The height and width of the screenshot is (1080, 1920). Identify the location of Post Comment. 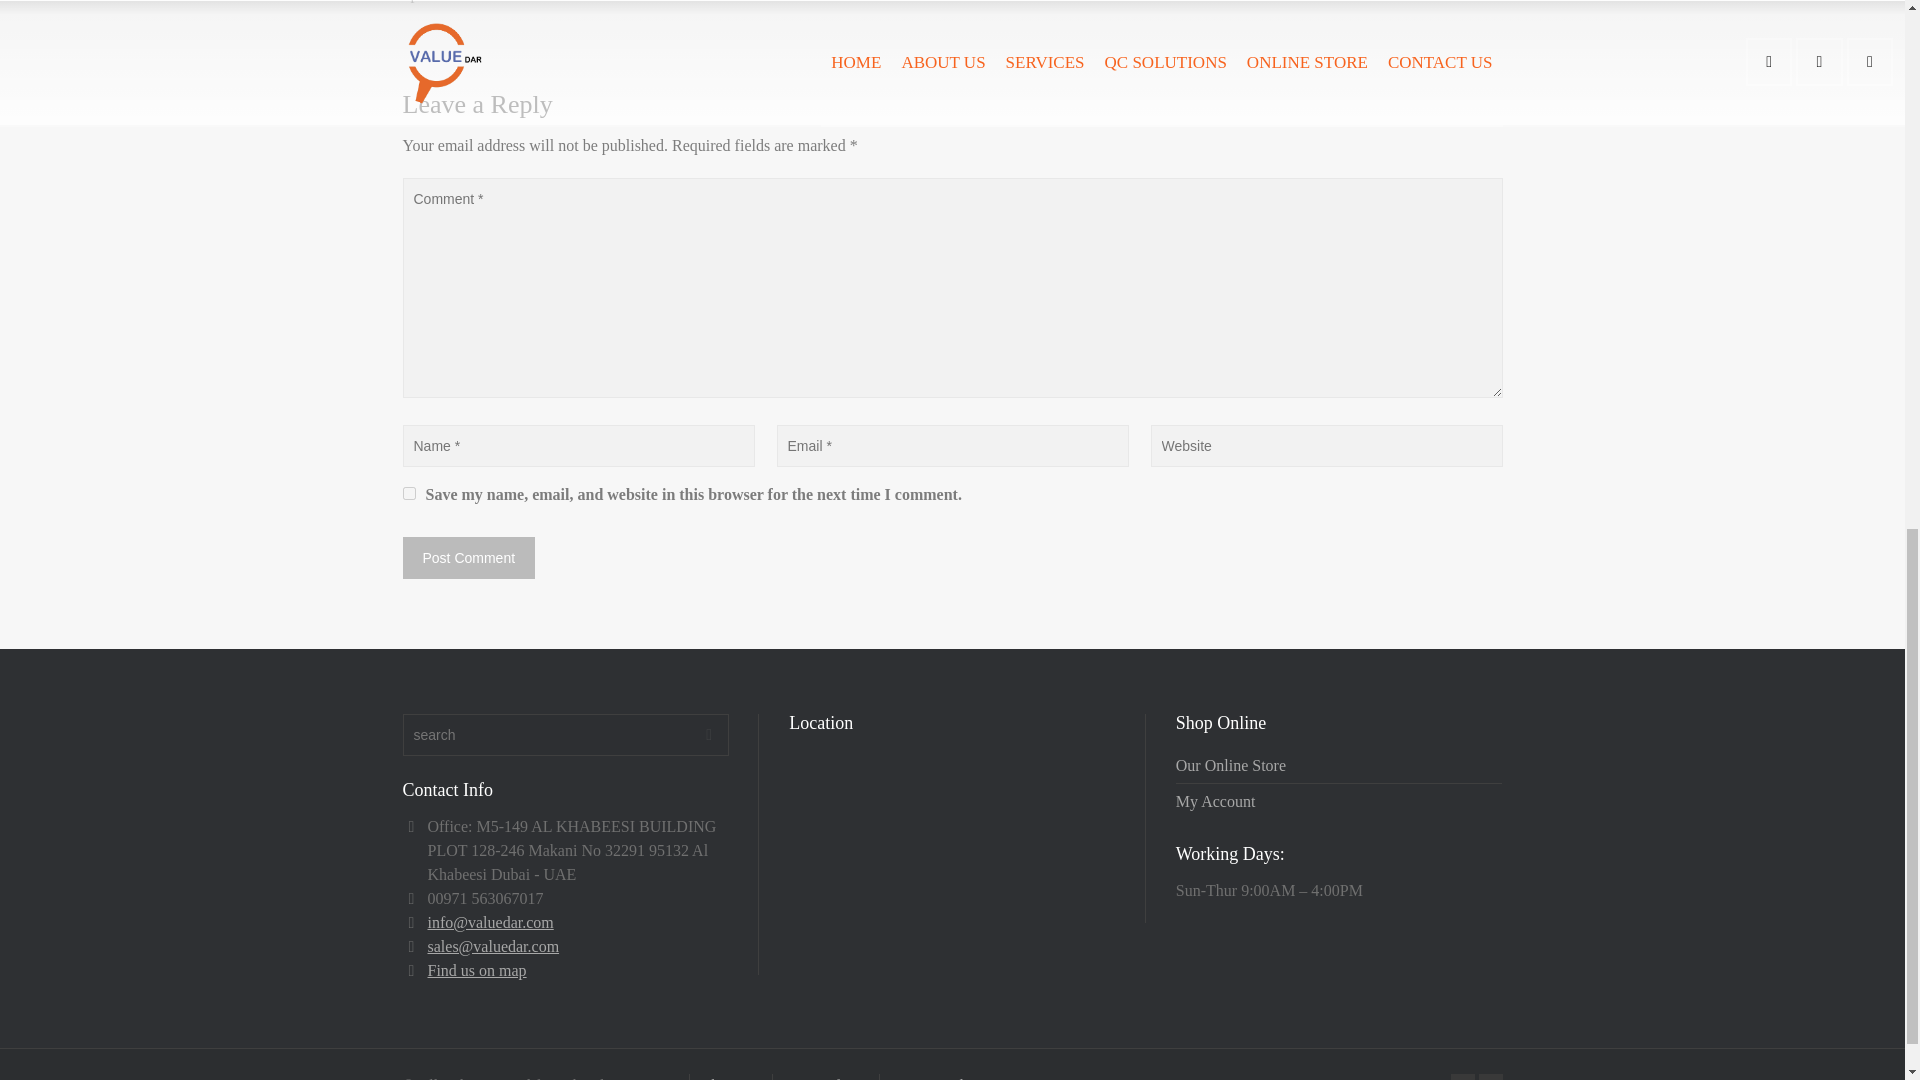
(468, 557).